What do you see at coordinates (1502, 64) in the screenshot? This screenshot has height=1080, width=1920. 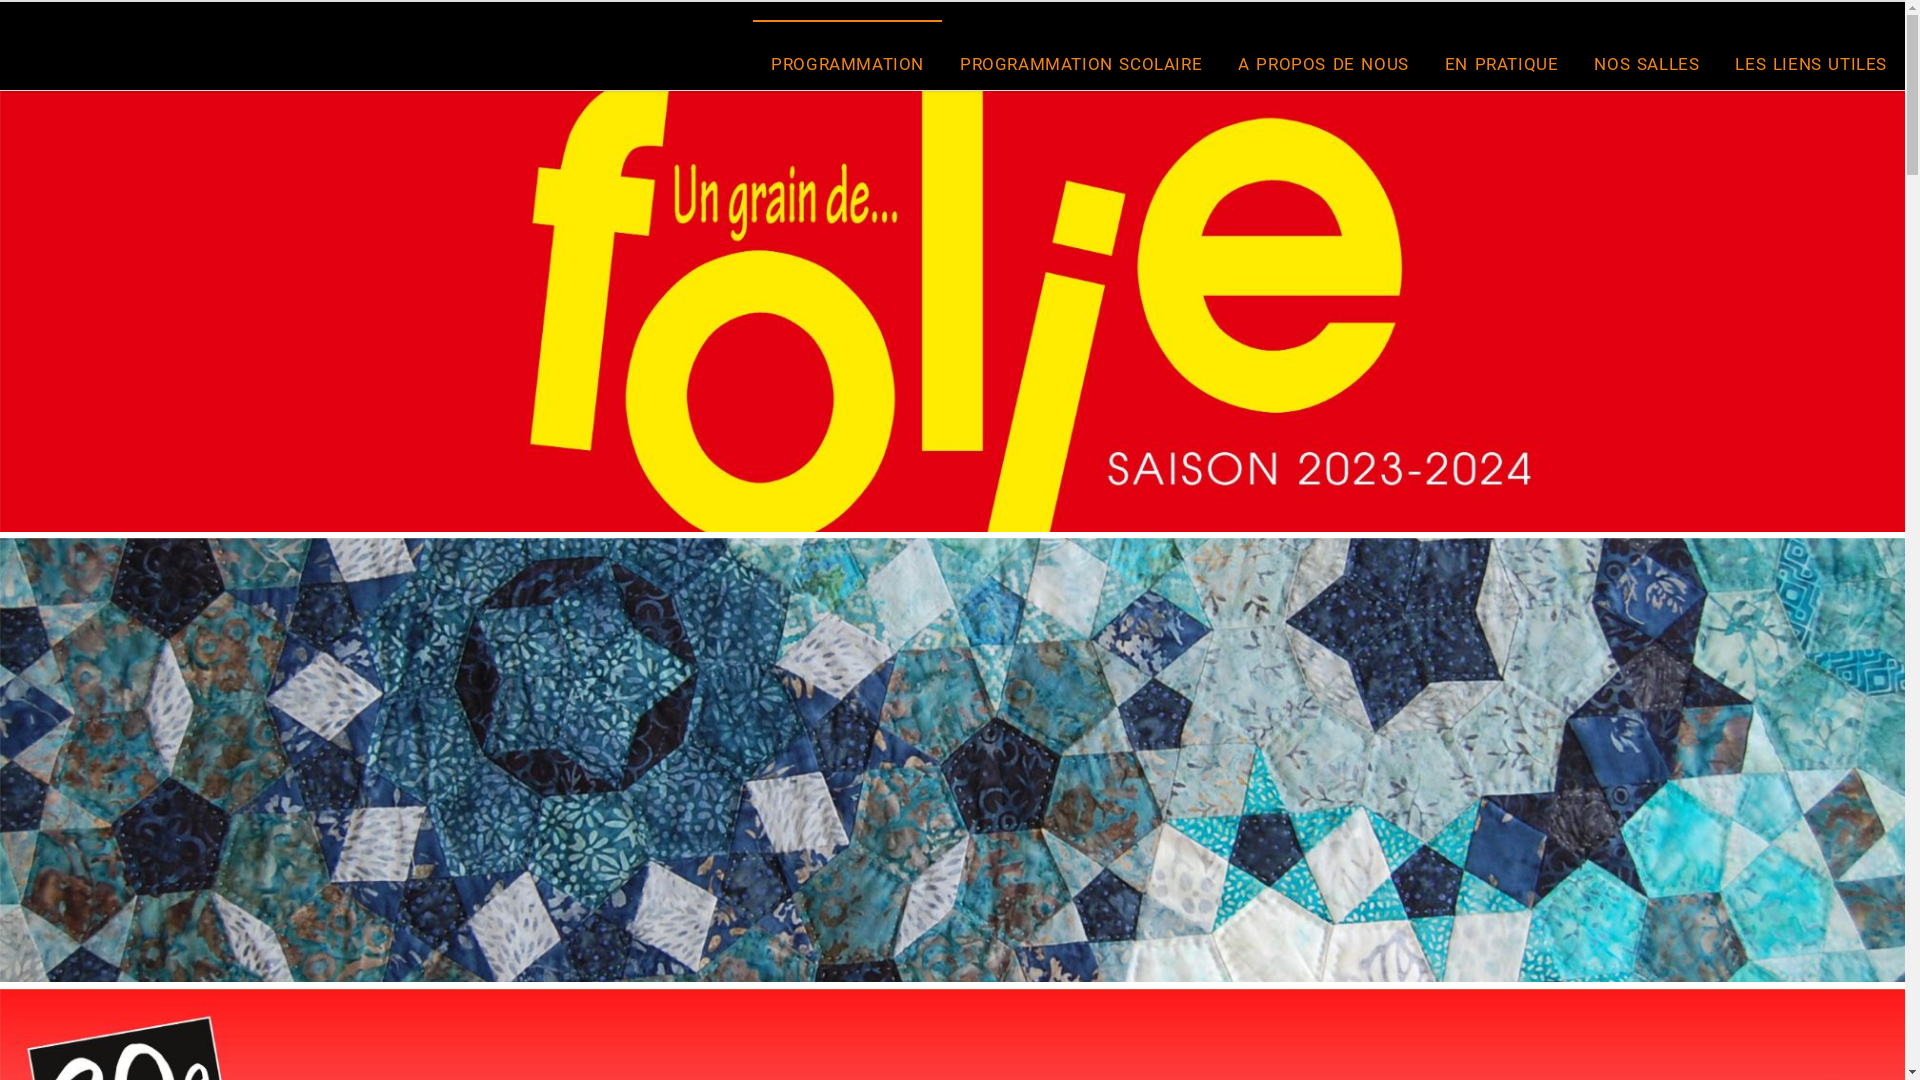 I see `EN PRATIQUE` at bounding box center [1502, 64].